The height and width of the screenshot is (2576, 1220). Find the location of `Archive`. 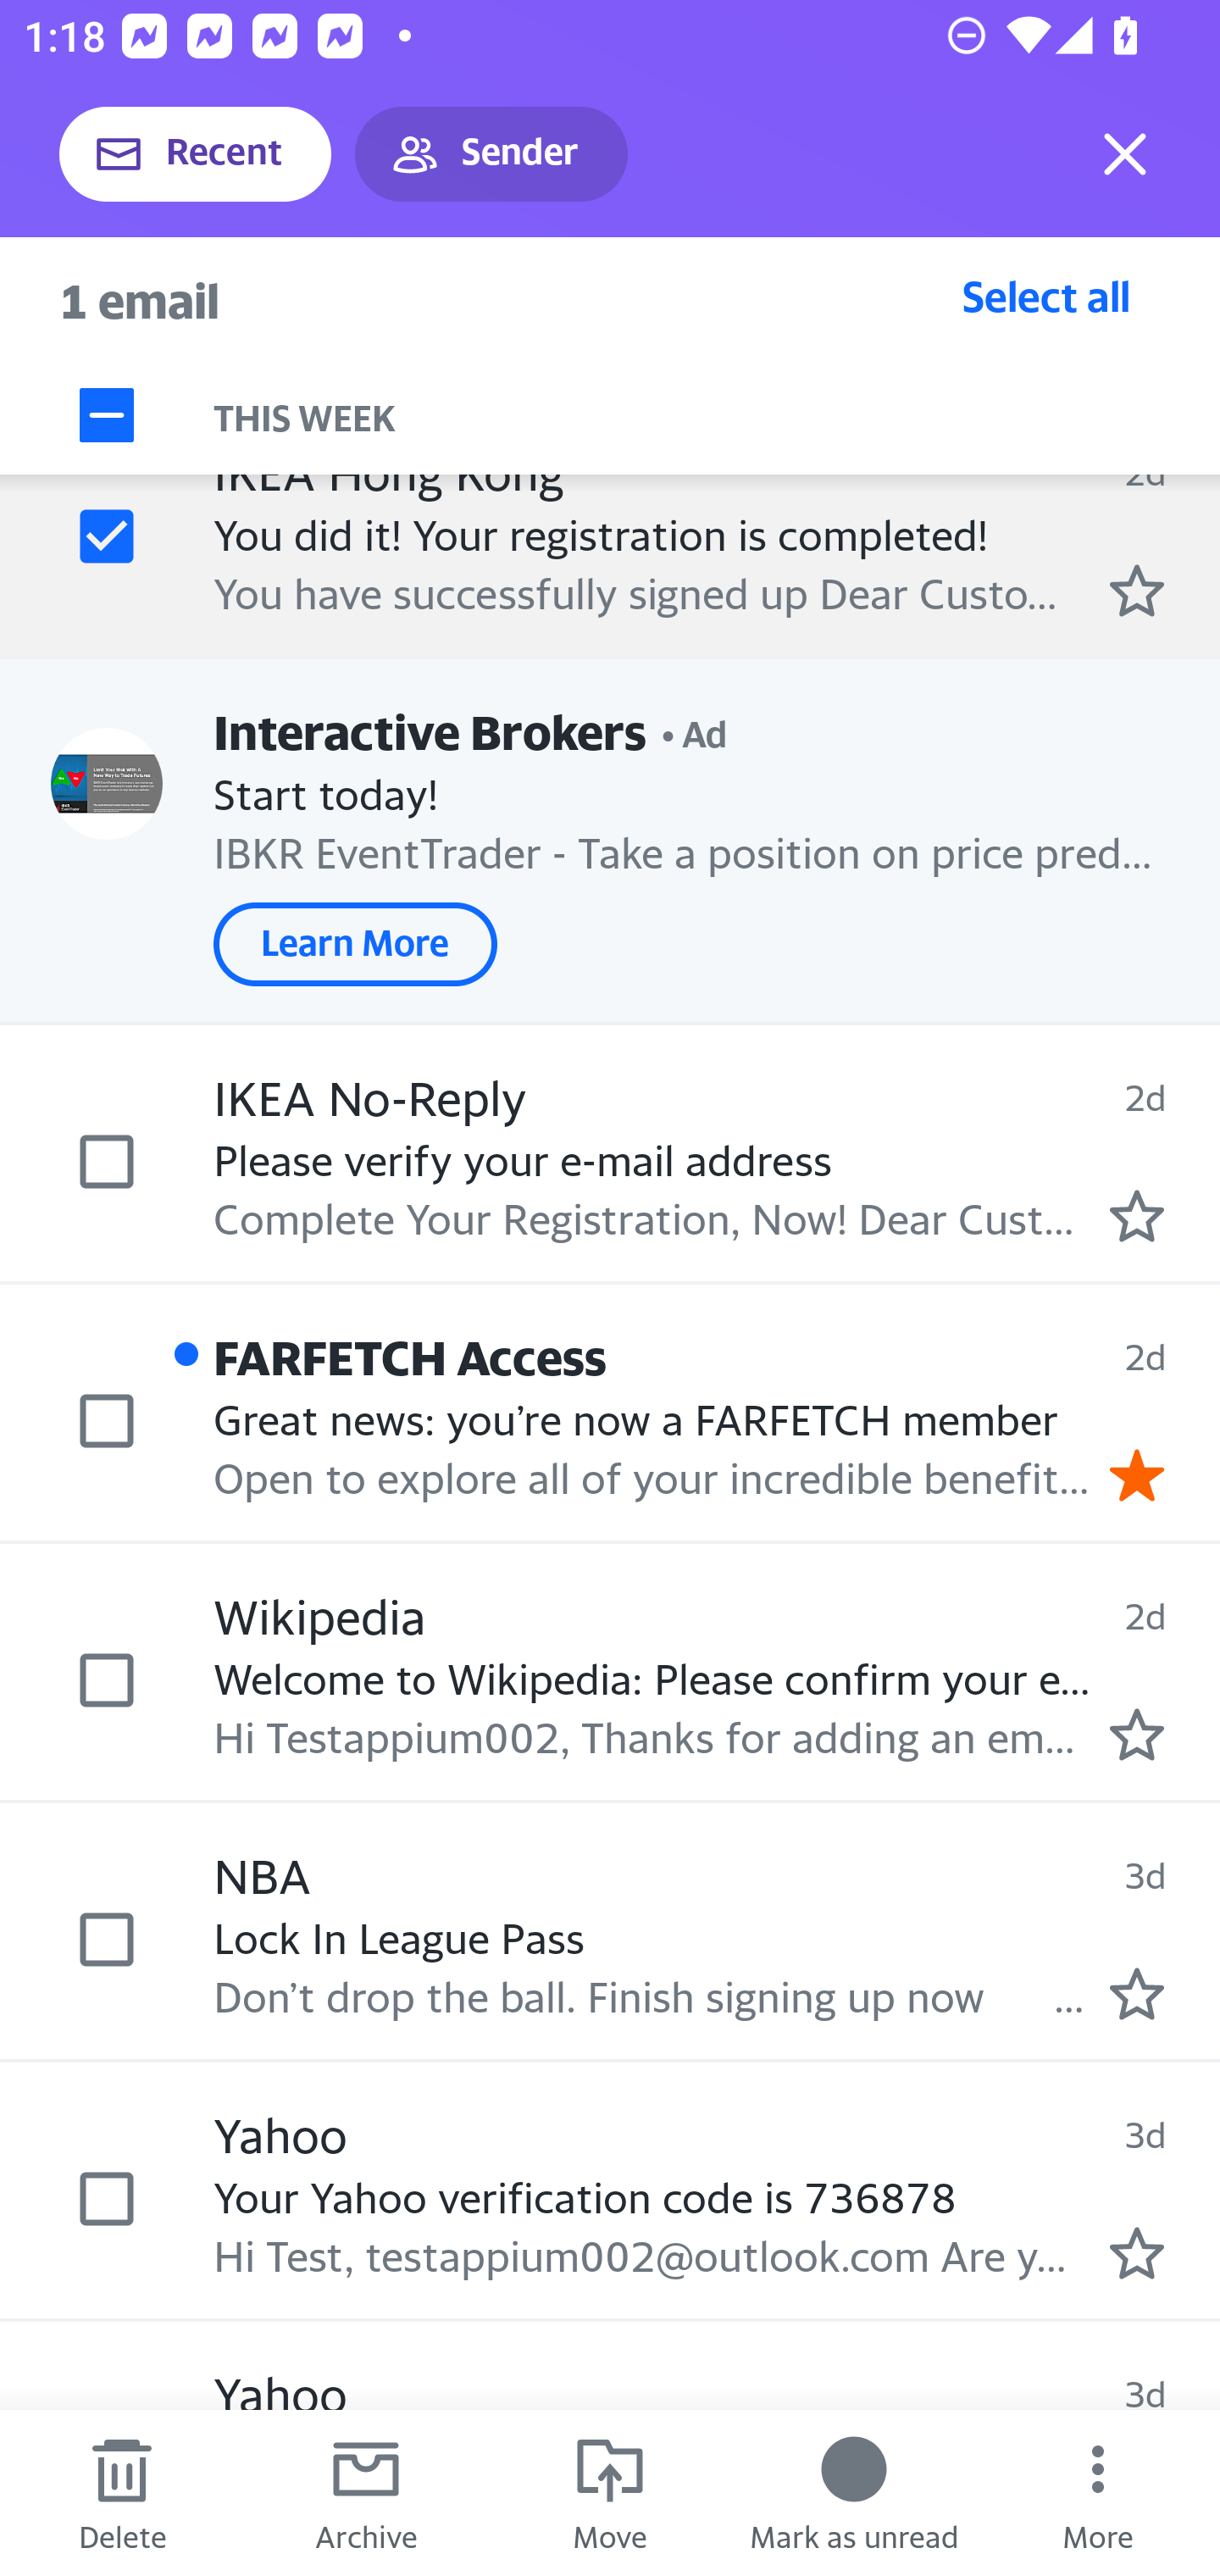

Archive is located at coordinates (366, 2493).